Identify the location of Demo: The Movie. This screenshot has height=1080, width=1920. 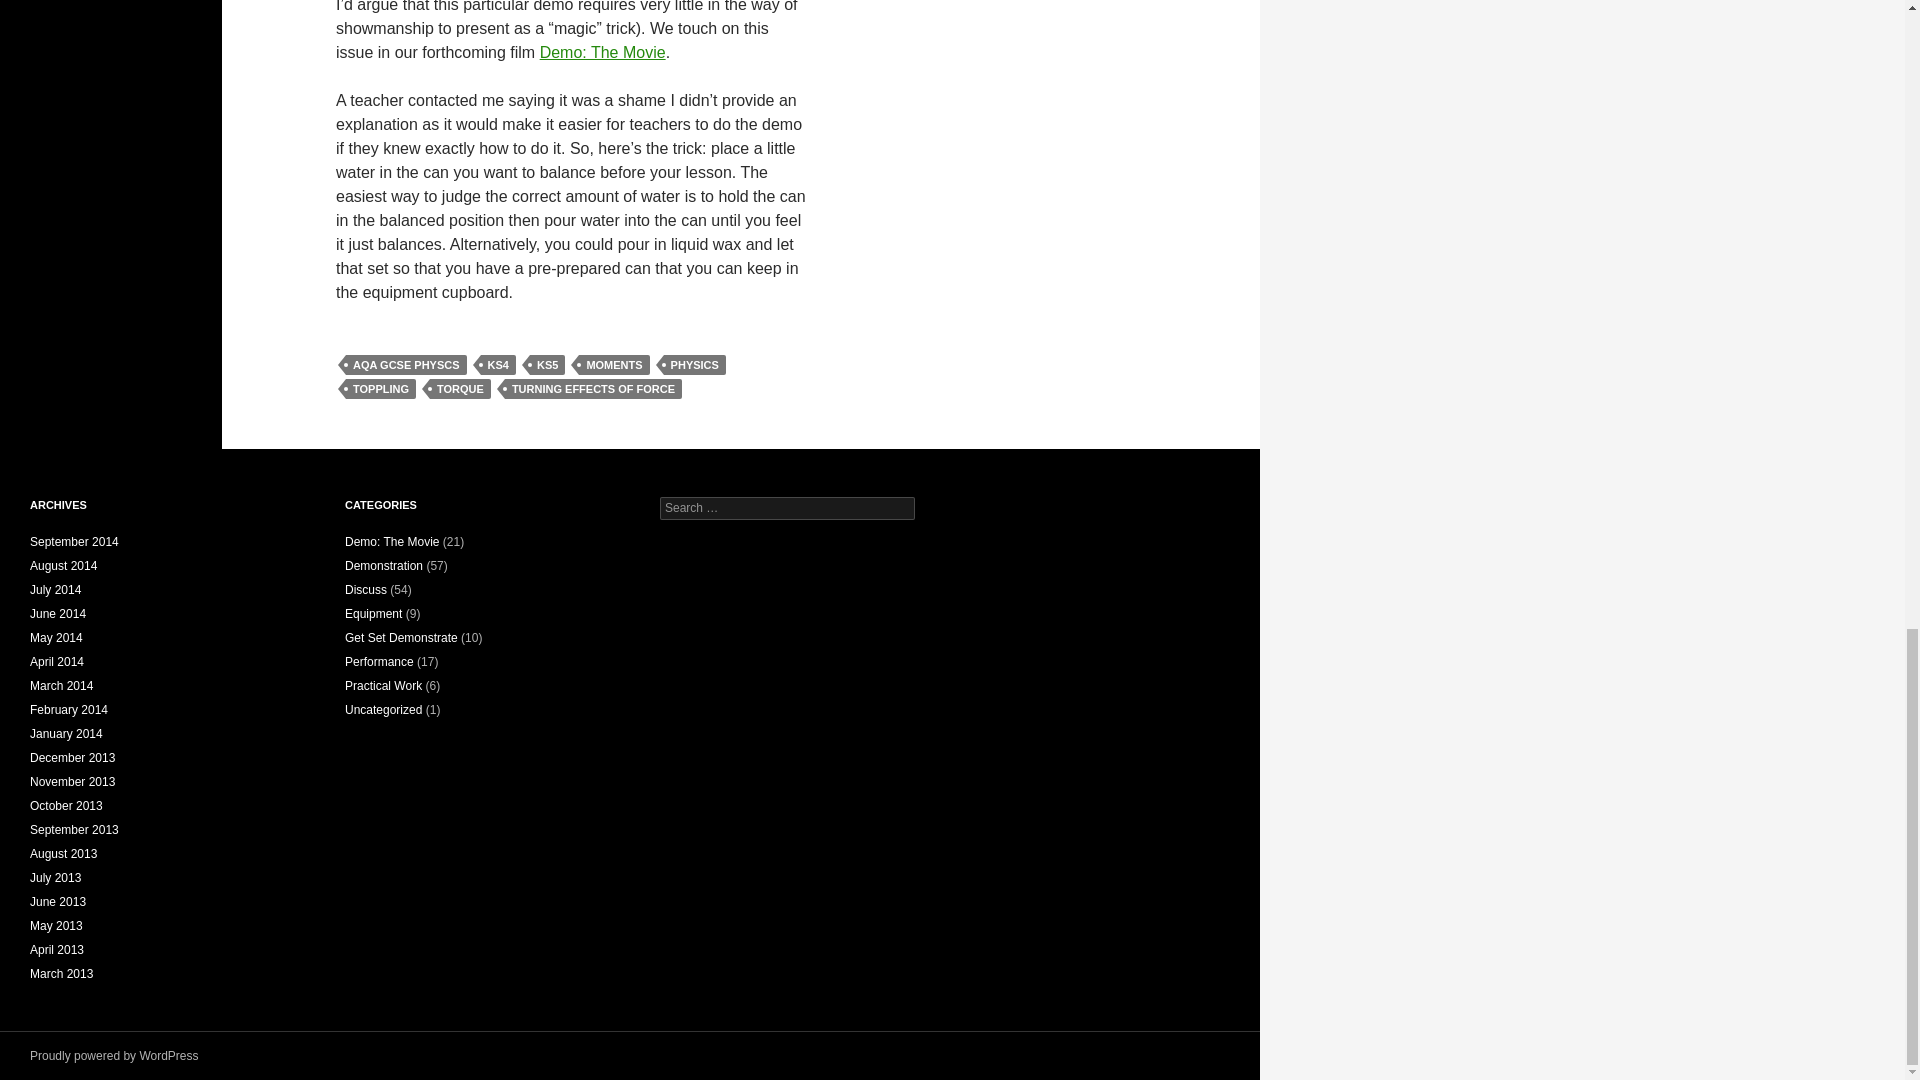
(602, 52).